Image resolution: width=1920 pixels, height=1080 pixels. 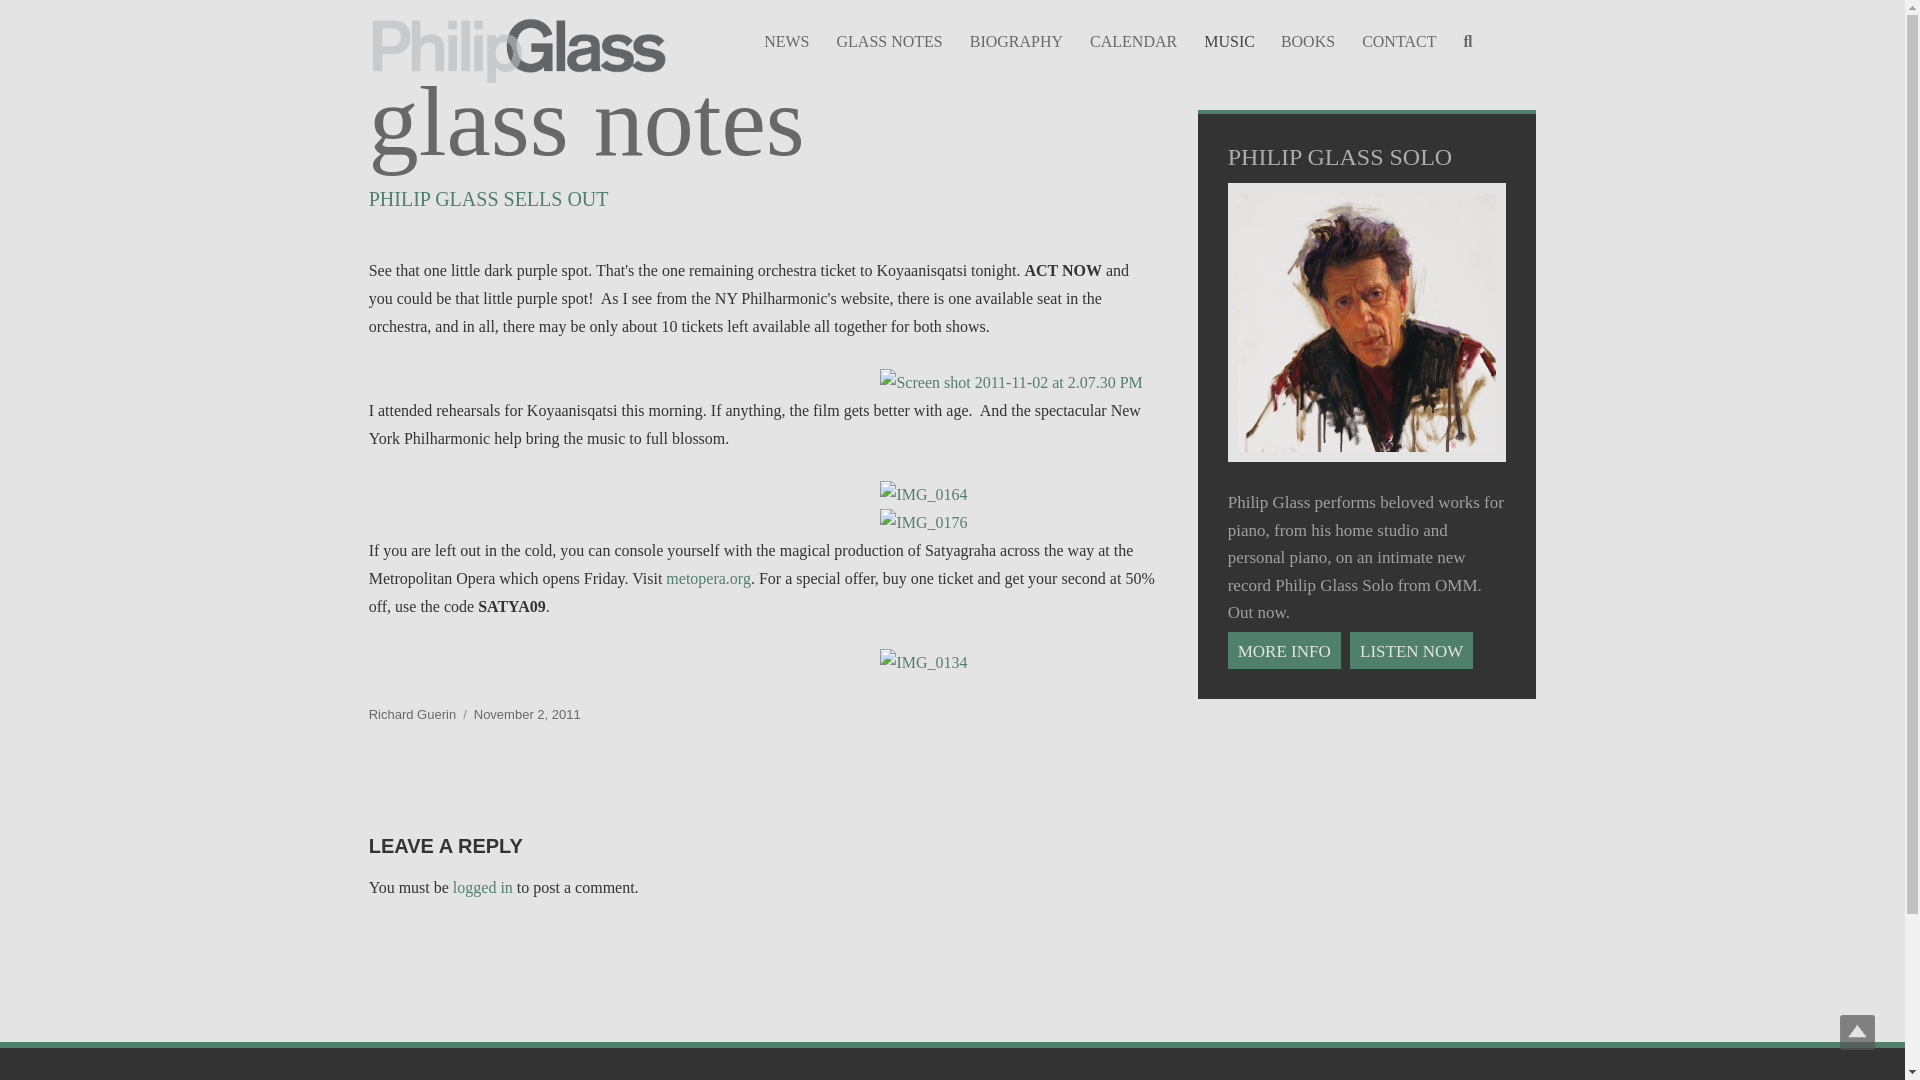 I want to click on MORE INFO, so click(x=1286, y=650).